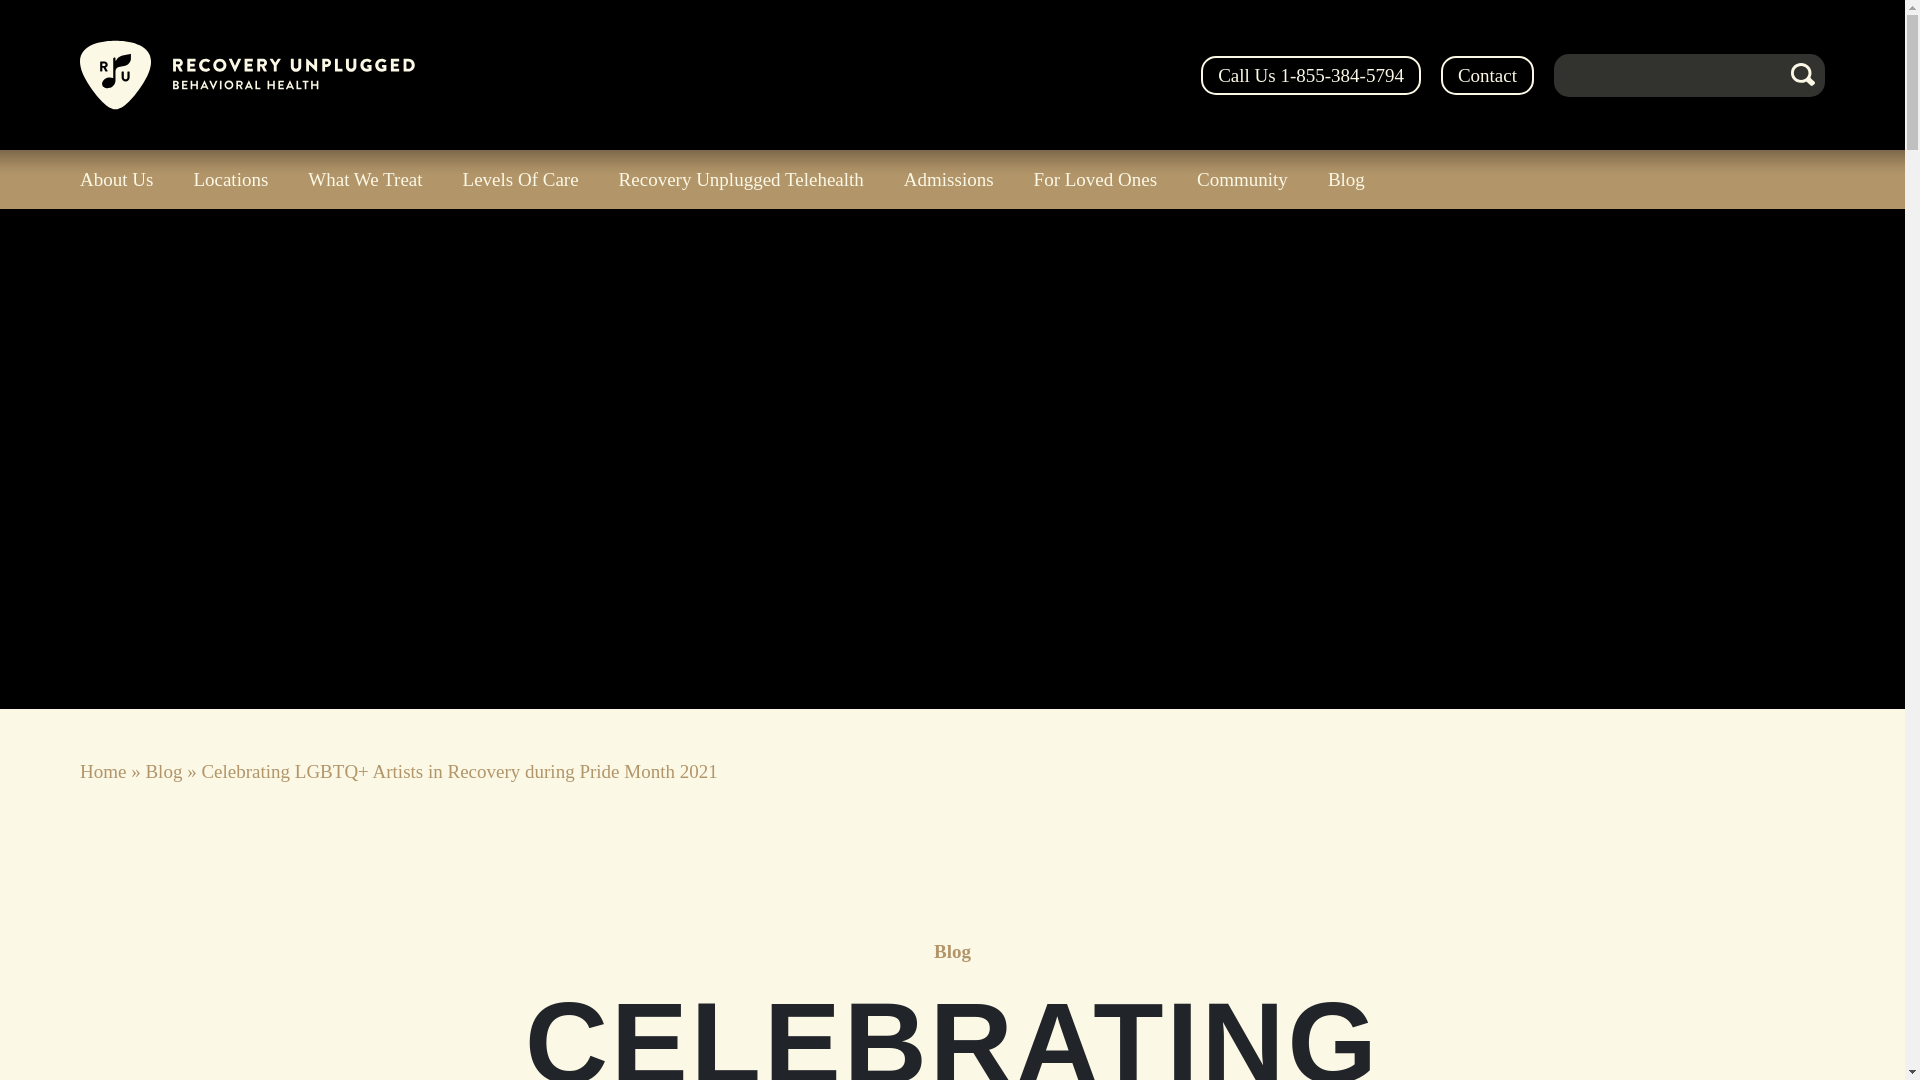 The width and height of the screenshot is (1920, 1080). Describe the element at coordinates (1310, 76) in the screenshot. I see `Call Us 1-855-384-5794` at that location.